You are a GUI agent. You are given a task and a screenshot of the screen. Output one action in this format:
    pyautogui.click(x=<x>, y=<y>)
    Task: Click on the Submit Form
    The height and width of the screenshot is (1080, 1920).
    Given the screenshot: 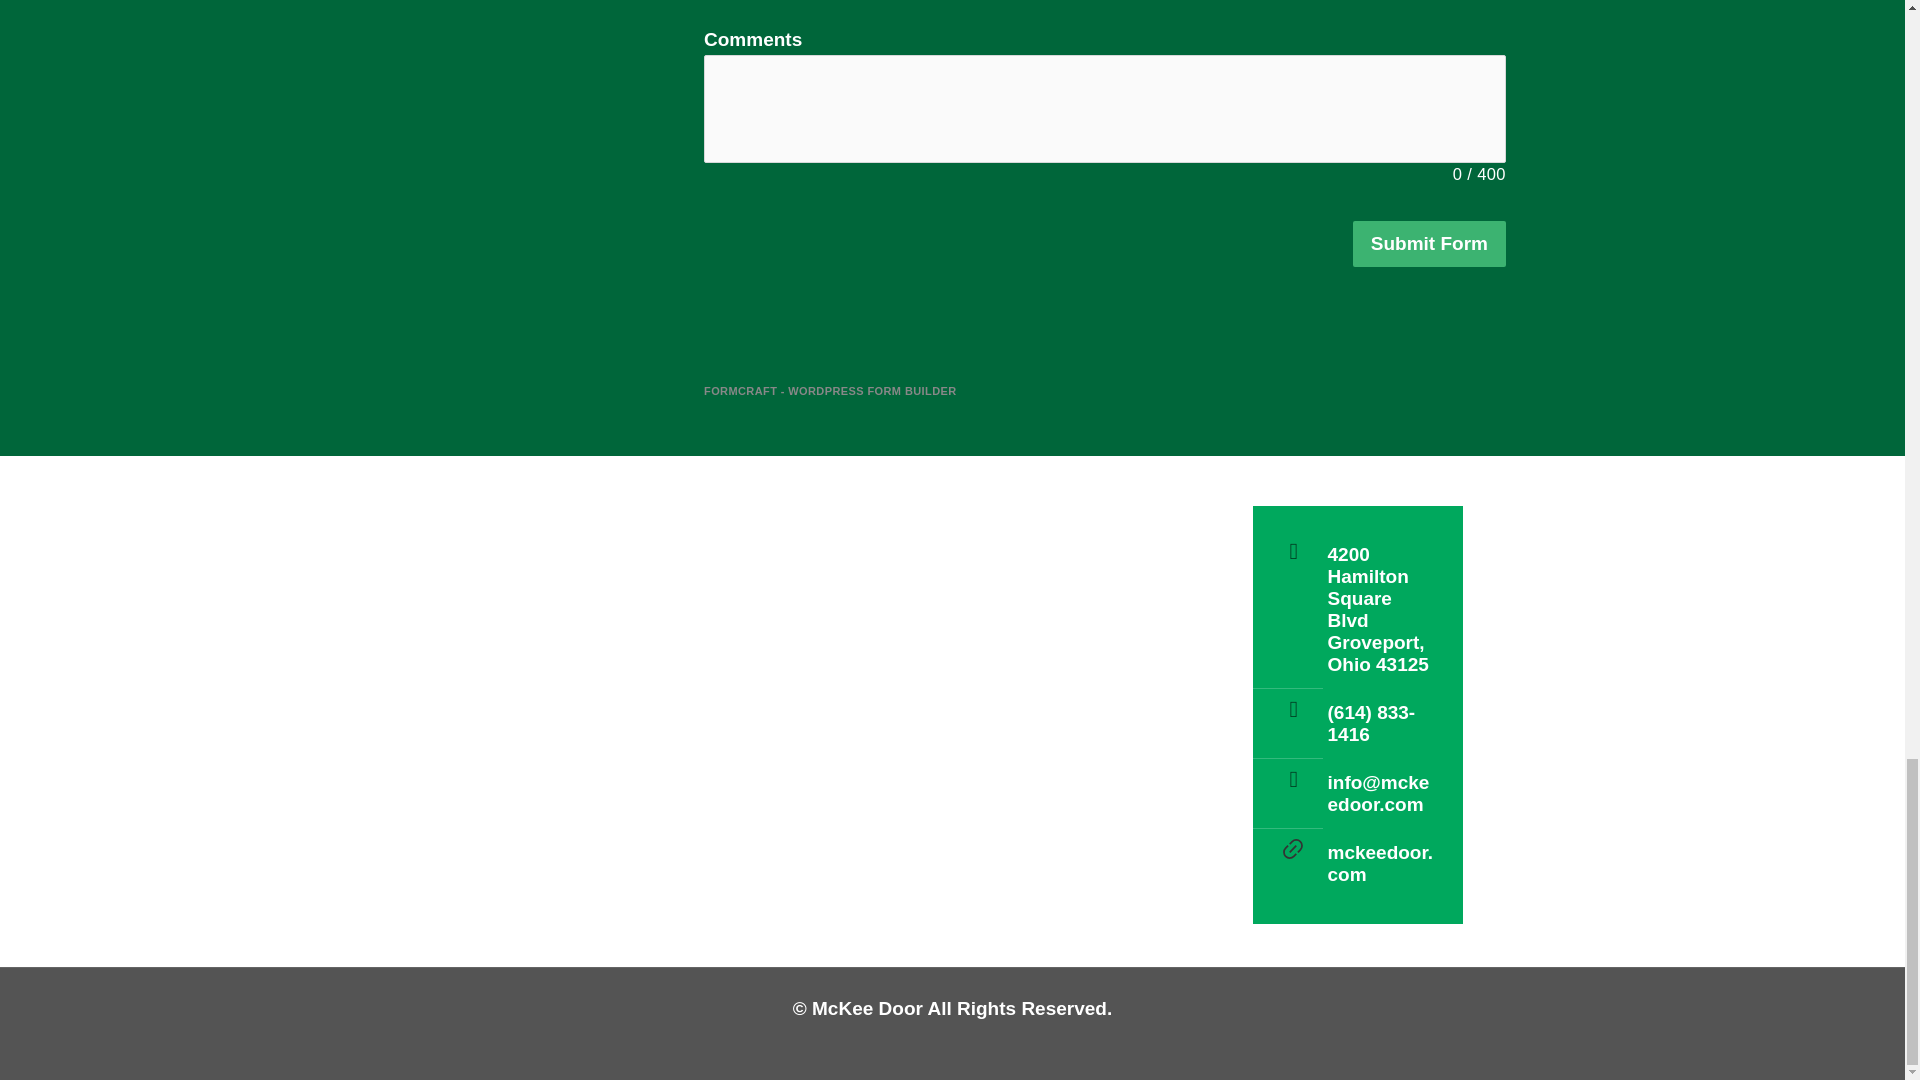 What is the action you would take?
    pyautogui.click(x=1429, y=244)
    